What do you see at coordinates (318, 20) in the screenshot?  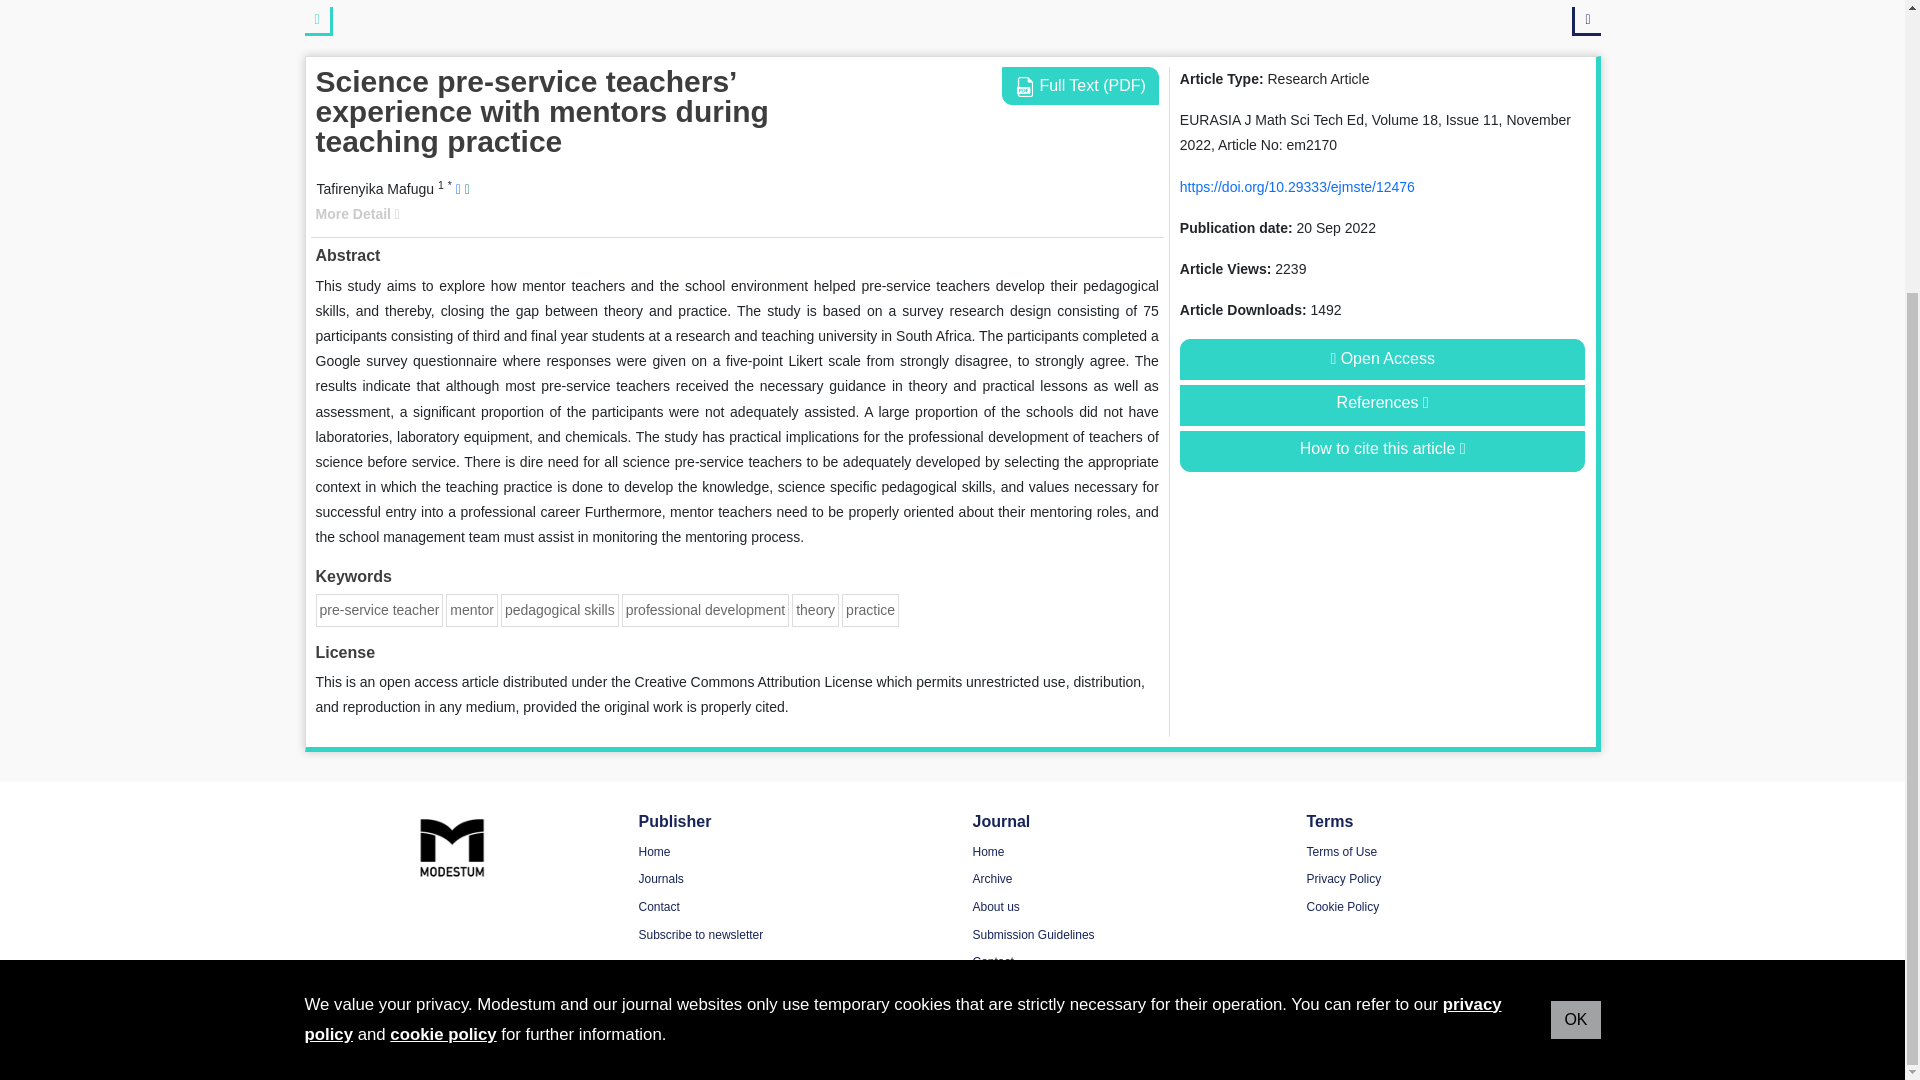 I see `Back to article list` at bounding box center [318, 20].